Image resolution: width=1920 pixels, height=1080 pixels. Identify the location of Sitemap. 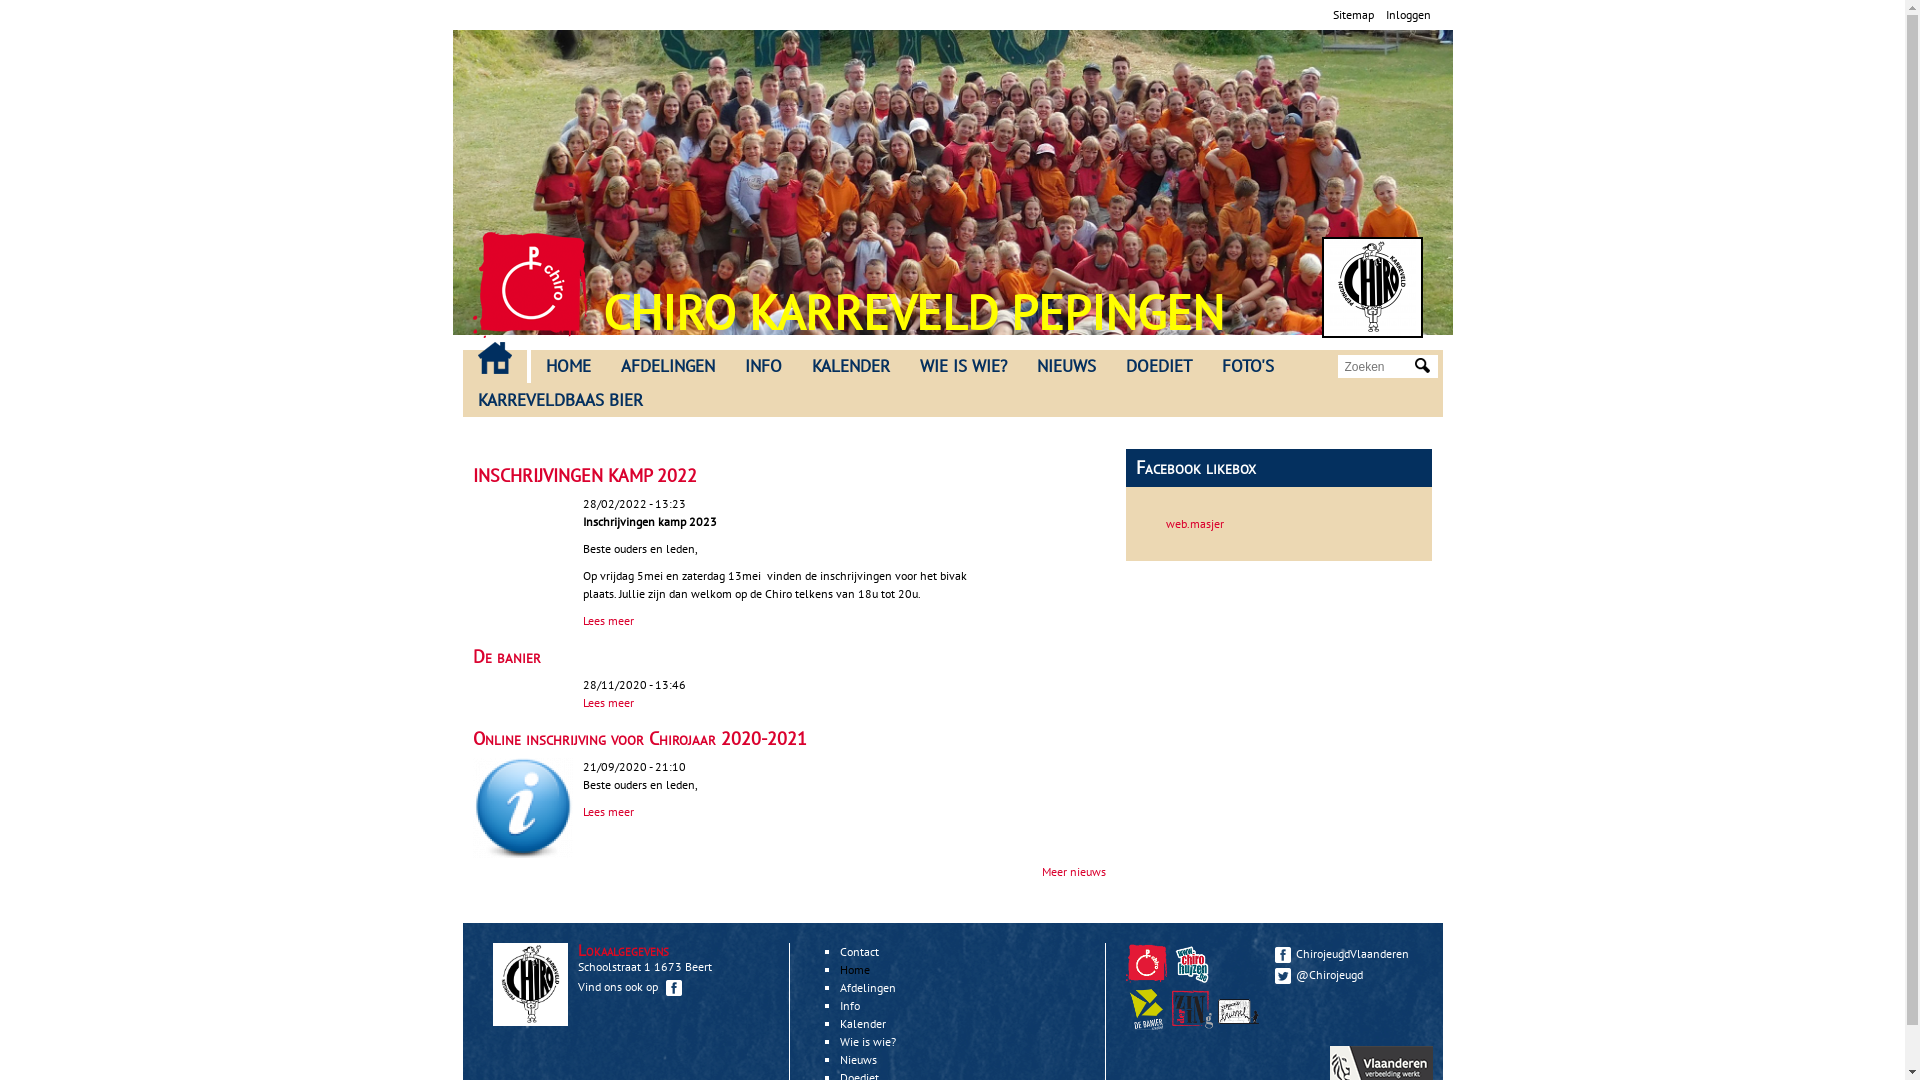
(1352, 14).